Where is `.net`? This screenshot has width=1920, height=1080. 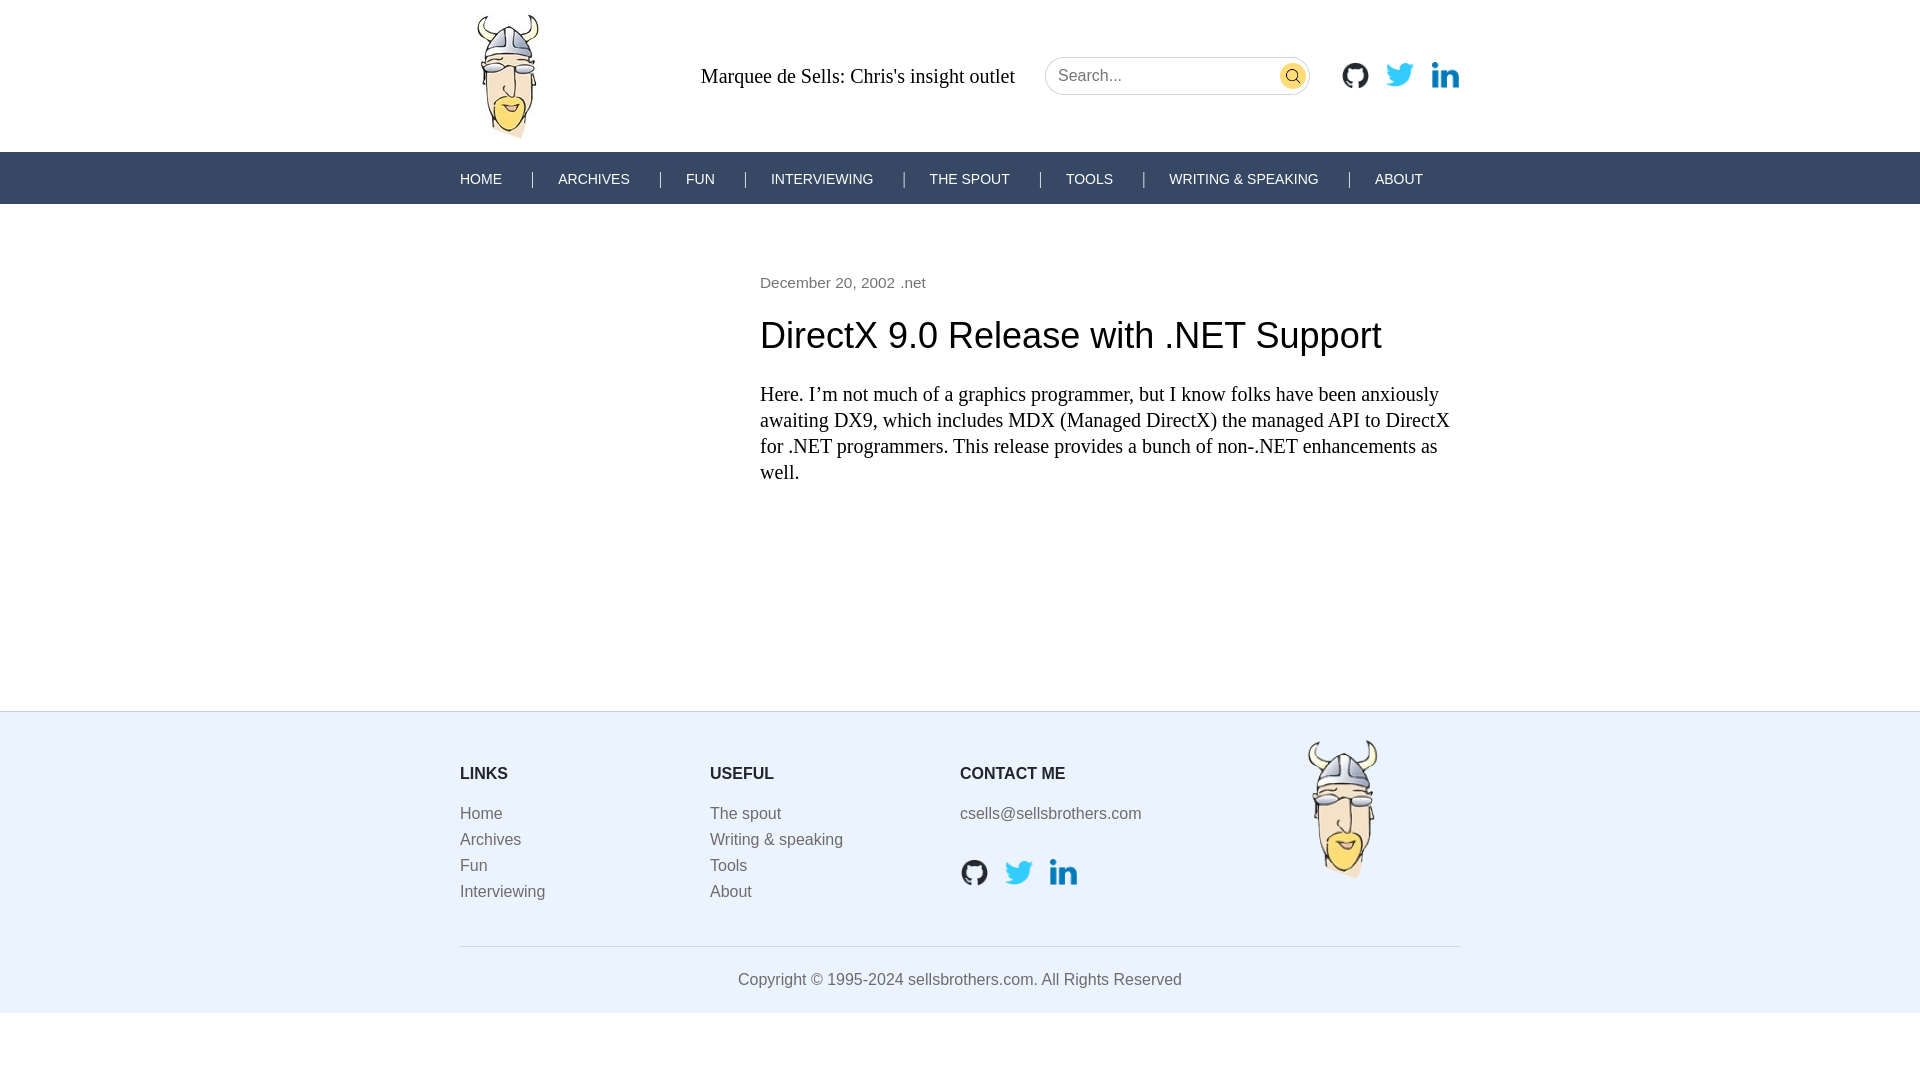
.net is located at coordinates (912, 282).